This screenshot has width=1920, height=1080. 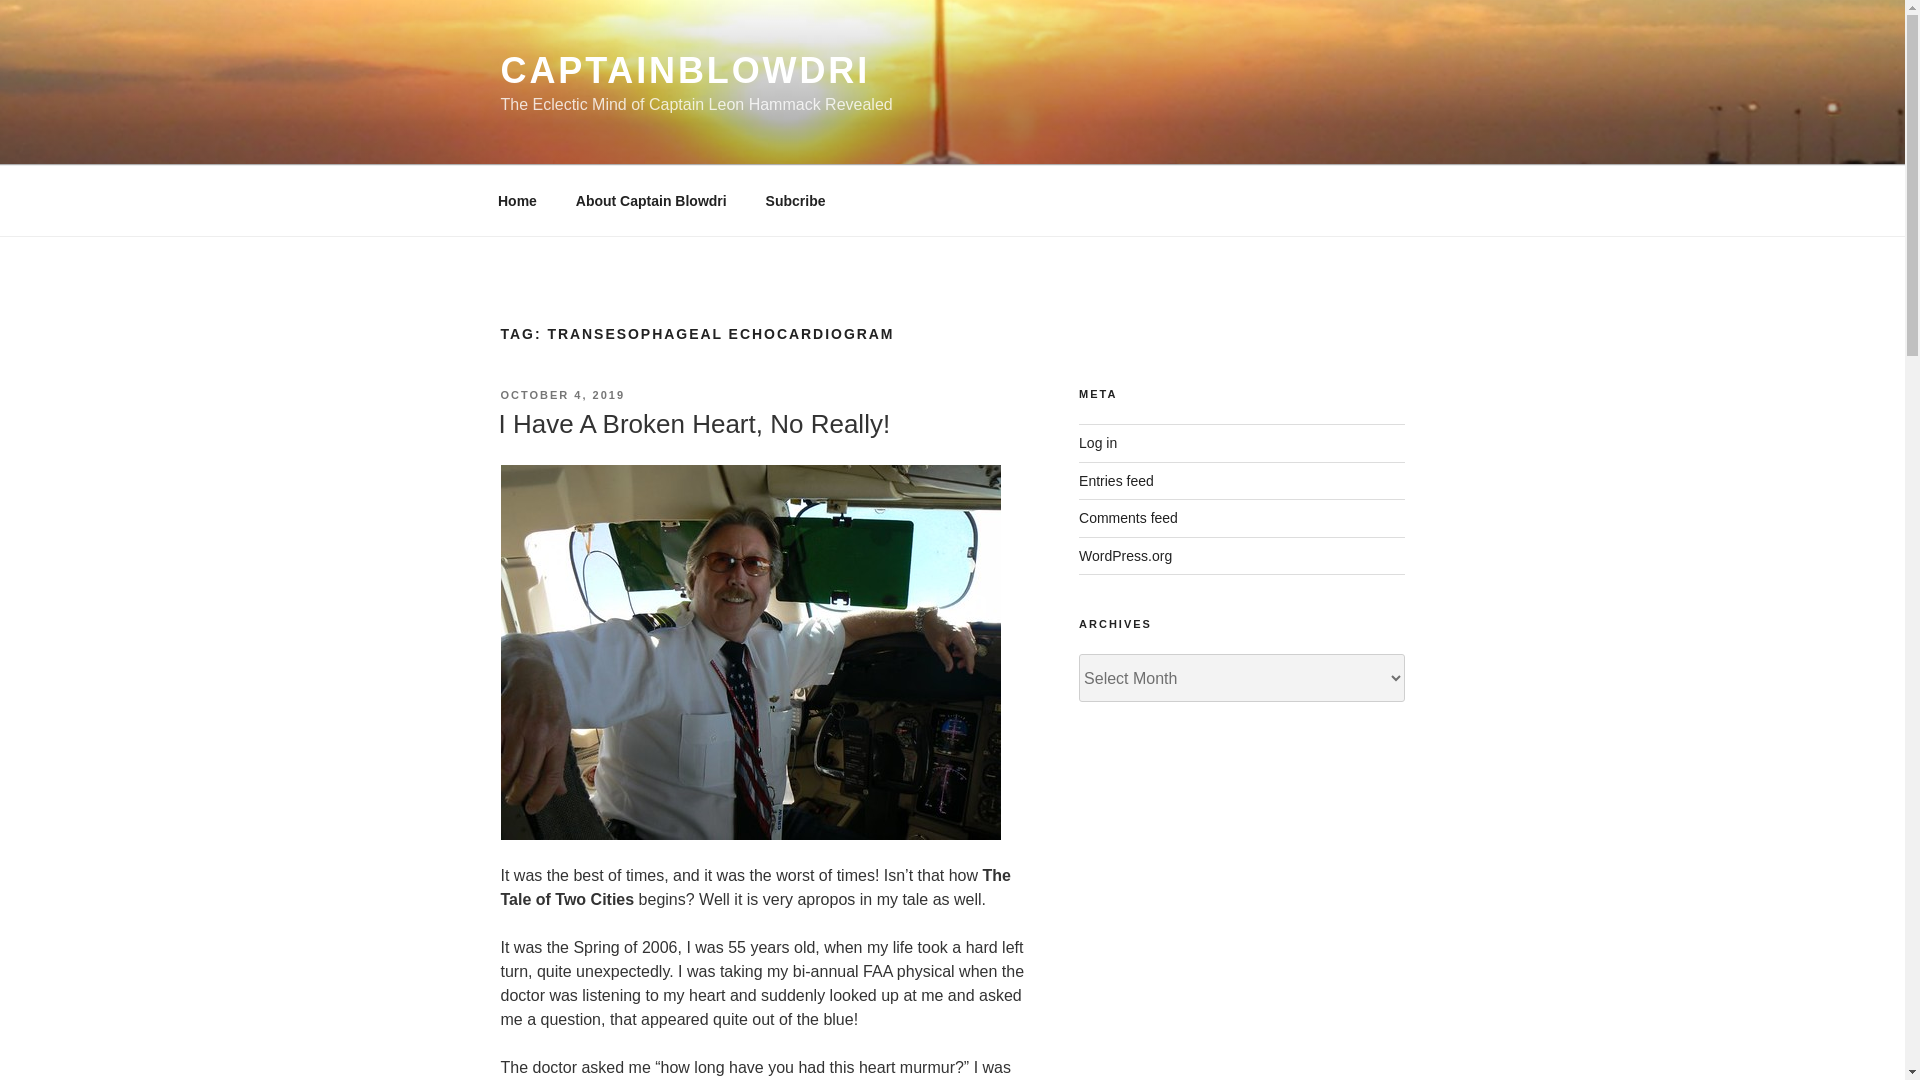 What do you see at coordinates (1128, 517) in the screenshot?
I see `Comments feed` at bounding box center [1128, 517].